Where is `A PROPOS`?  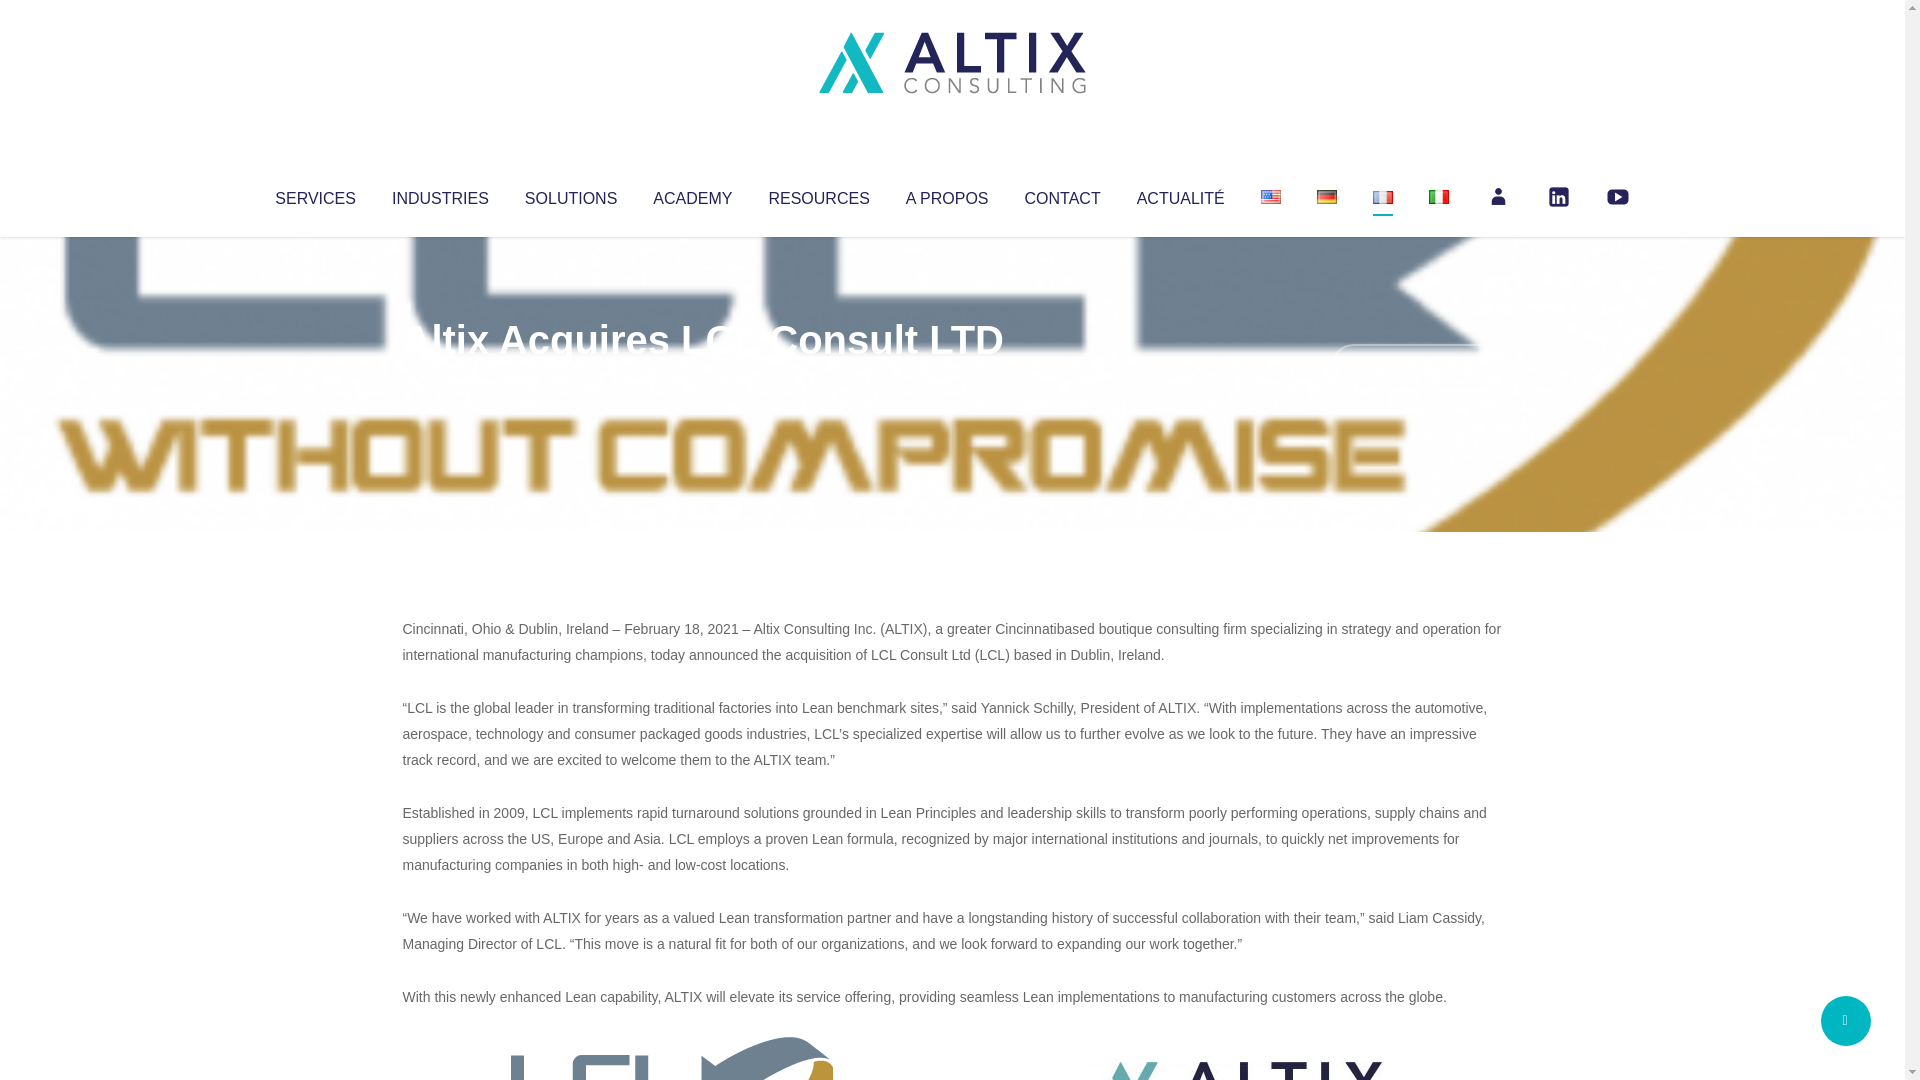 A PROPOS is located at coordinates (947, 194).